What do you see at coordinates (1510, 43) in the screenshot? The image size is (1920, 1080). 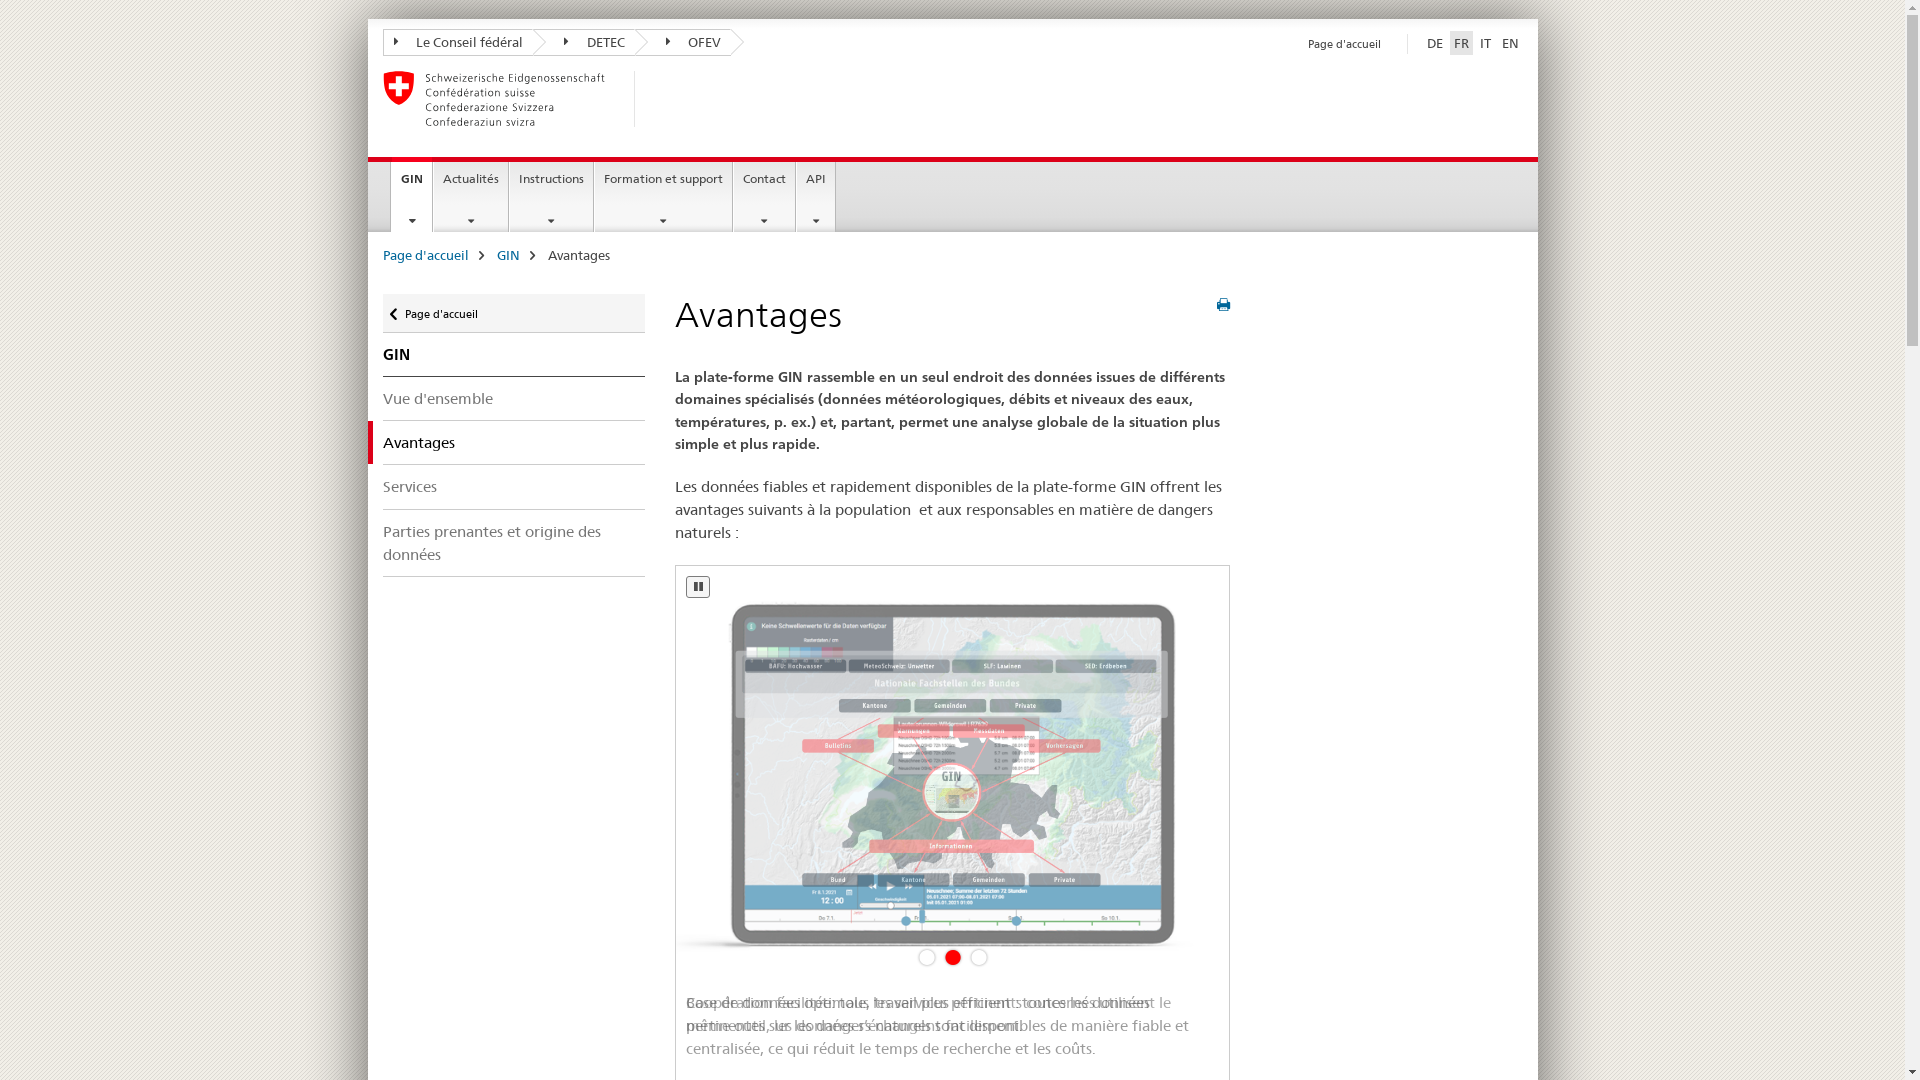 I see `EN` at bounding box center [1510, 43].